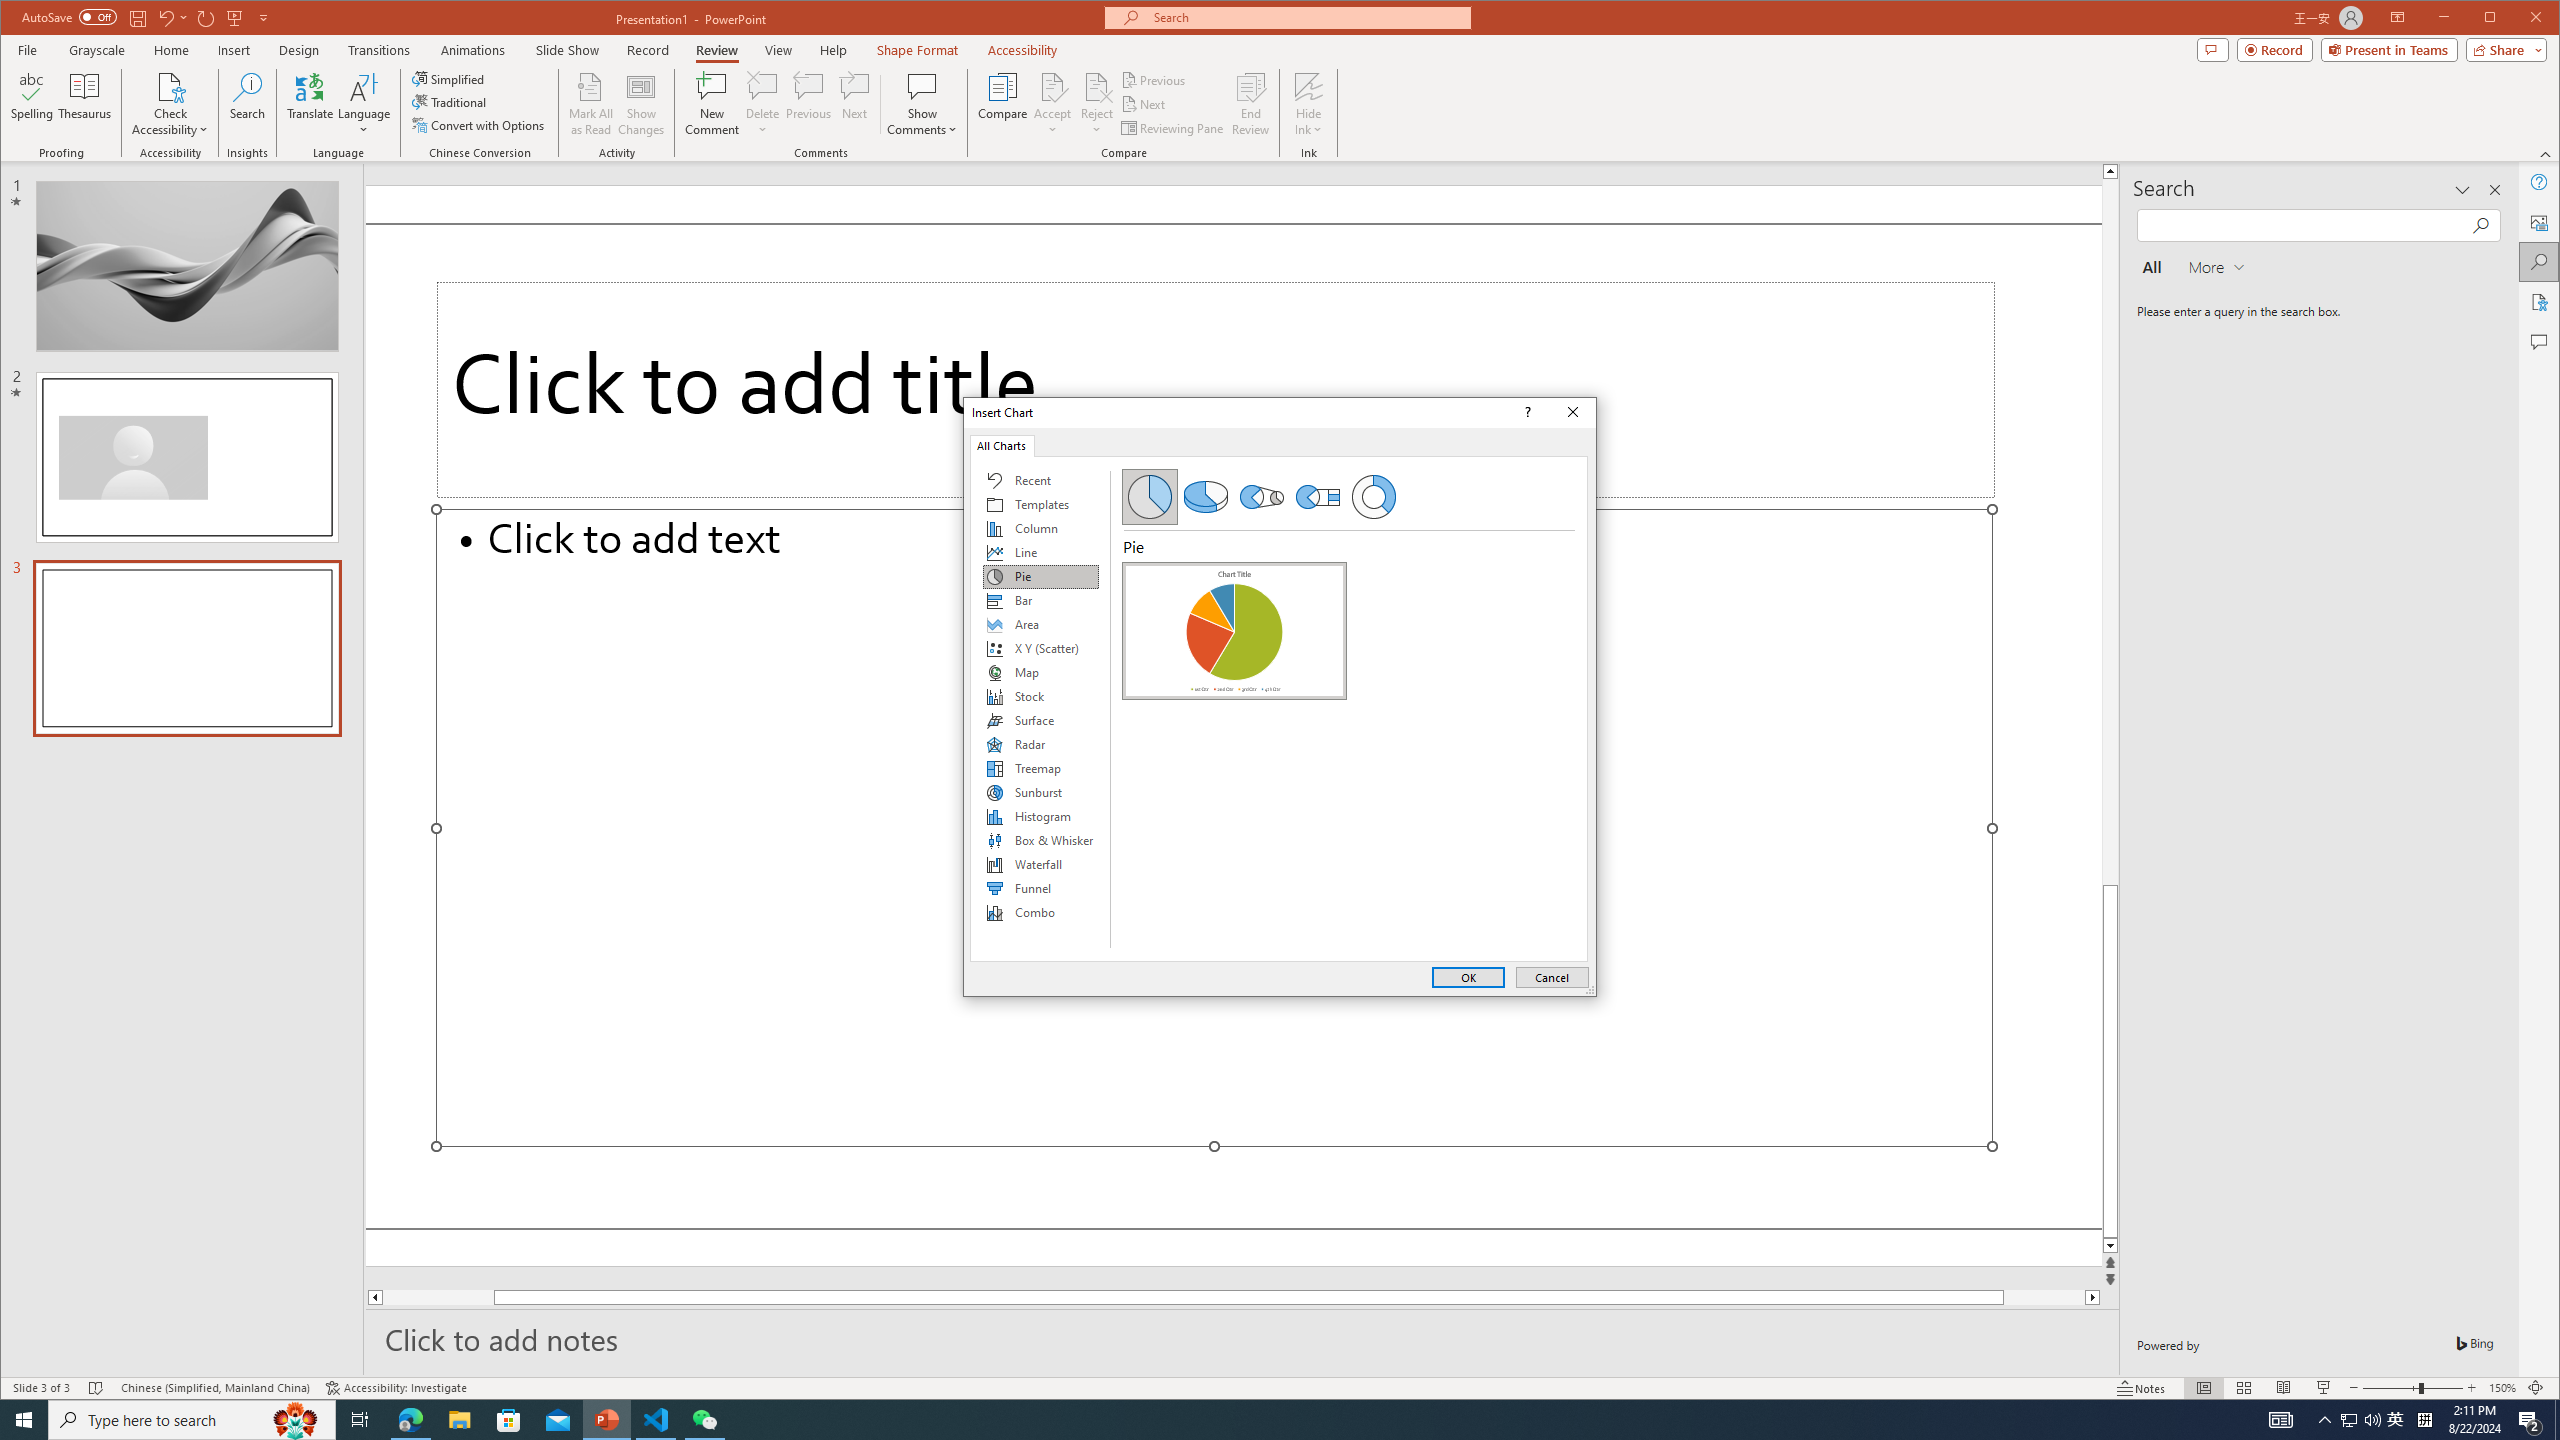 Image resolution: width=2560 pixels, height=1440 pixels. I want to click on Slide Notes, so click(1242, 1338).